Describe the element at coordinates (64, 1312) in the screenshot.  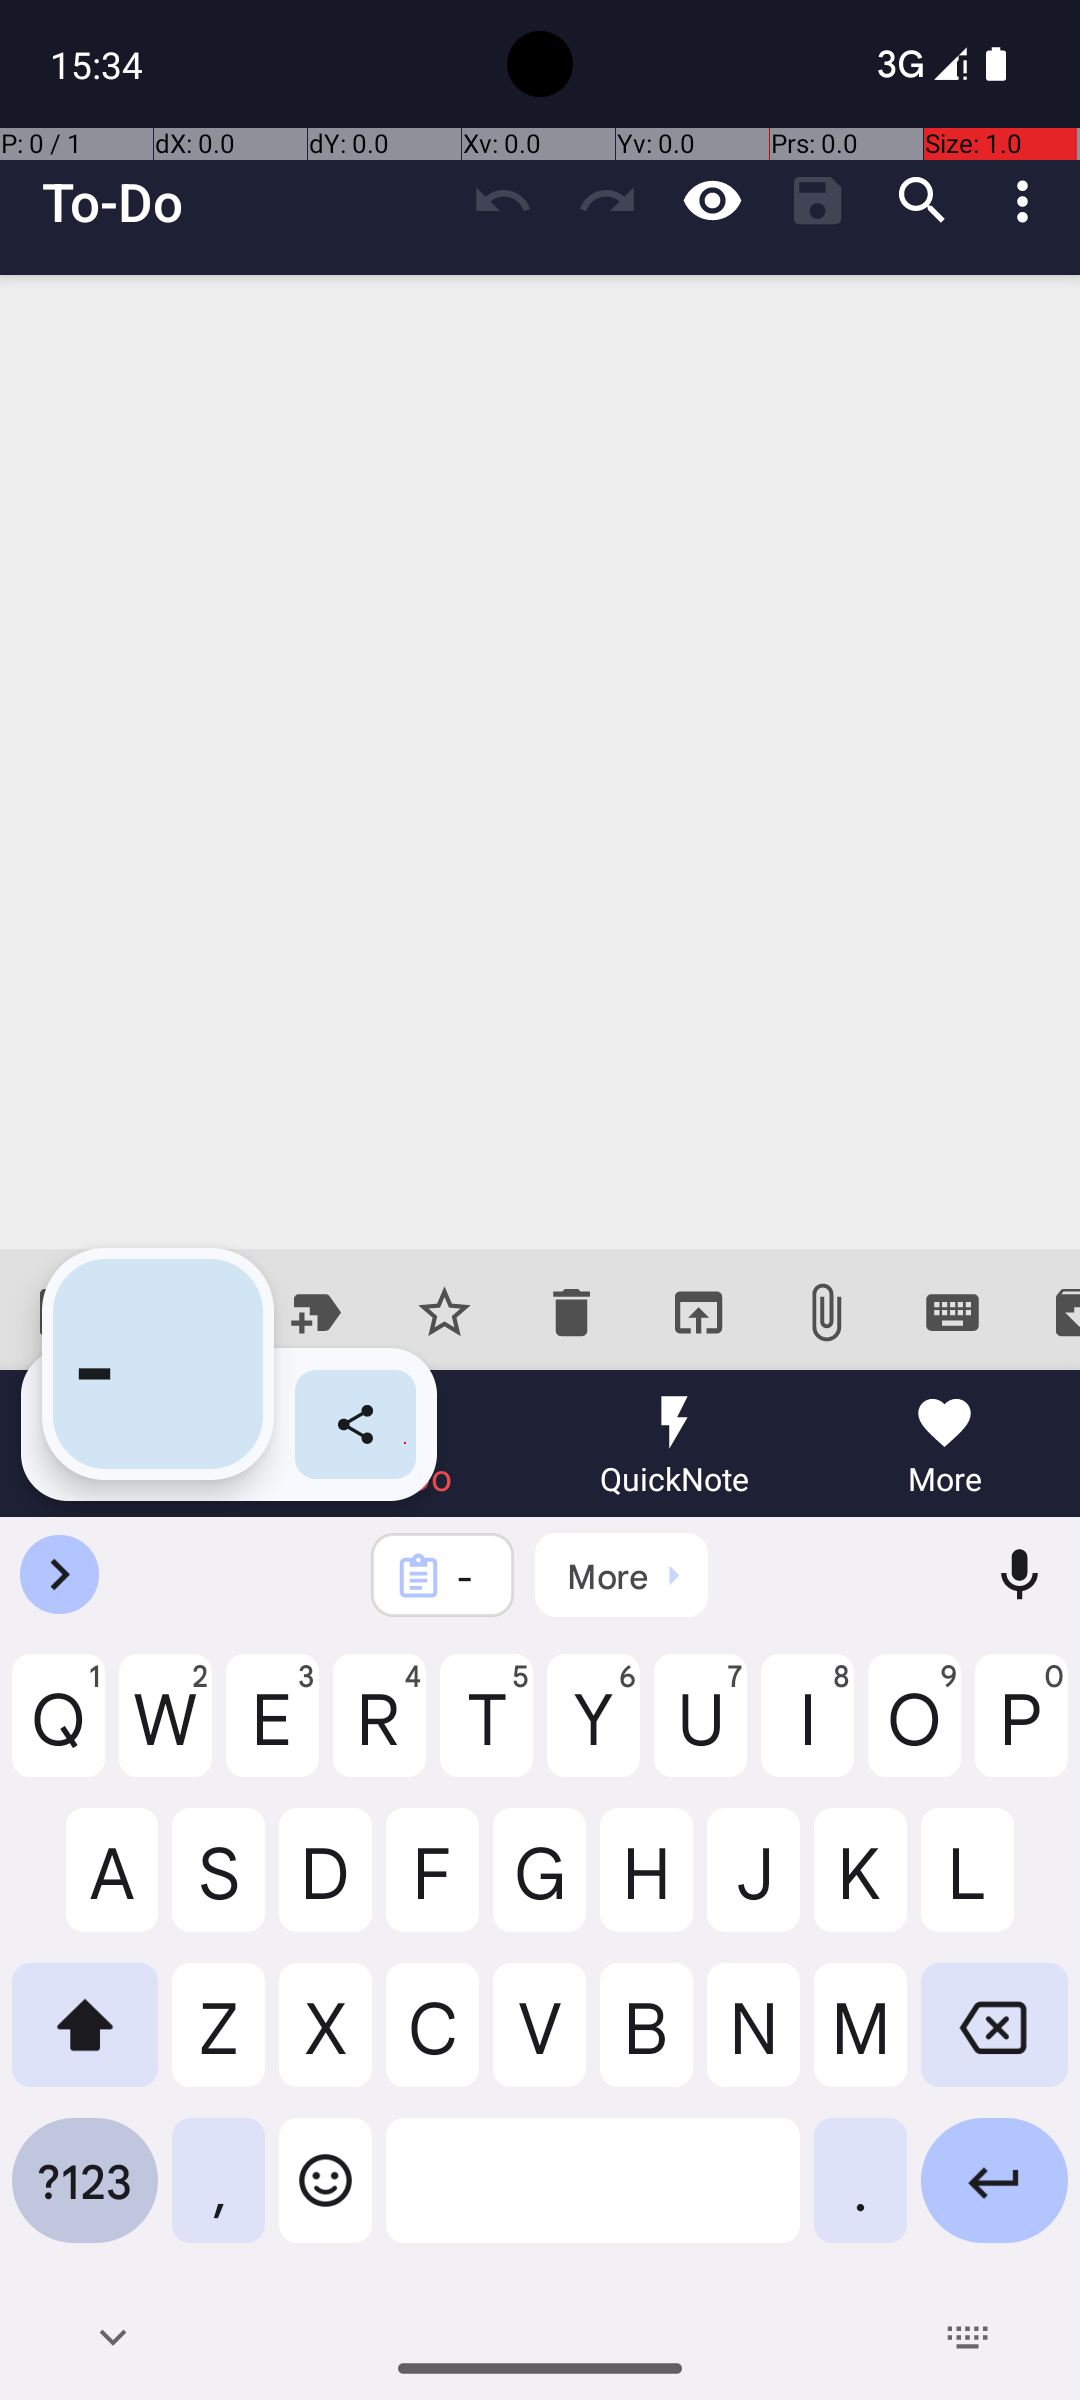
I see `Toggle done` at that location.